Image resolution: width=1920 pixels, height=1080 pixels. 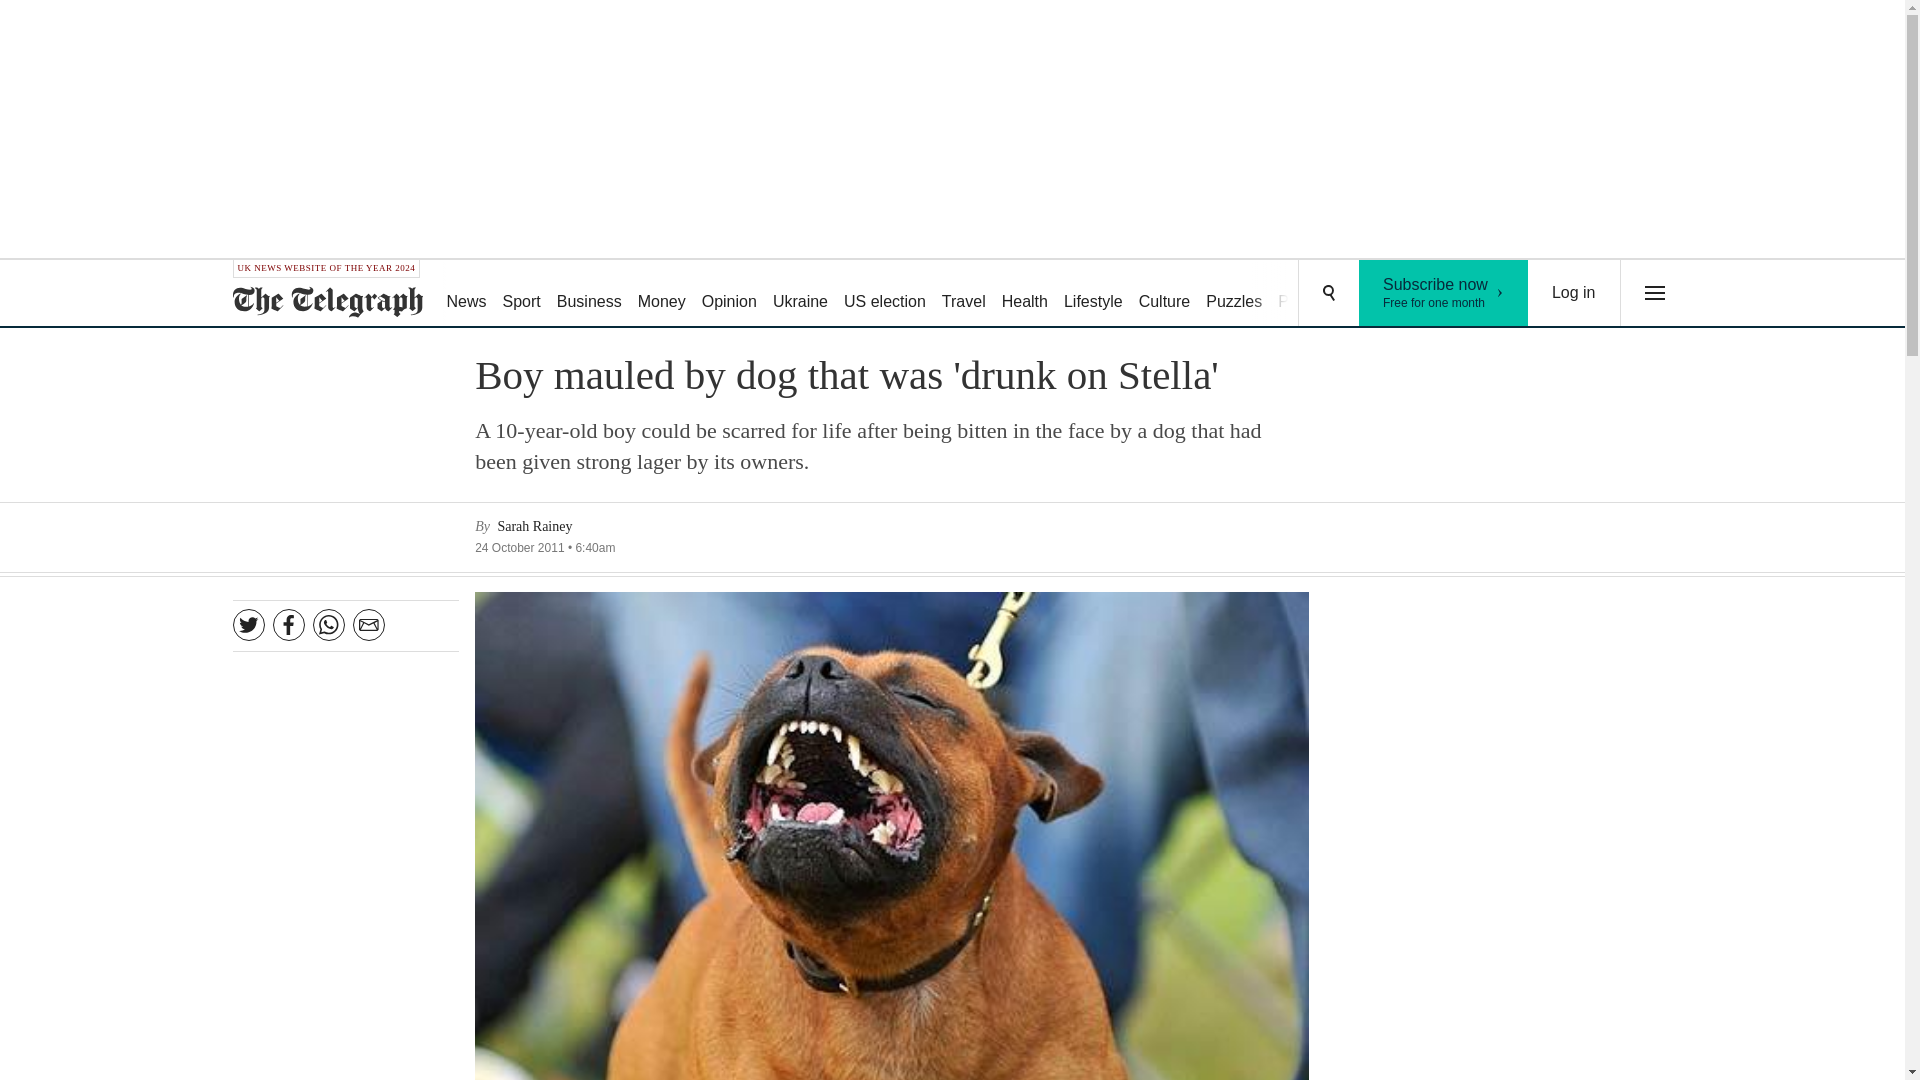 I want to click on Opinion, so click(x=1093, y=294).